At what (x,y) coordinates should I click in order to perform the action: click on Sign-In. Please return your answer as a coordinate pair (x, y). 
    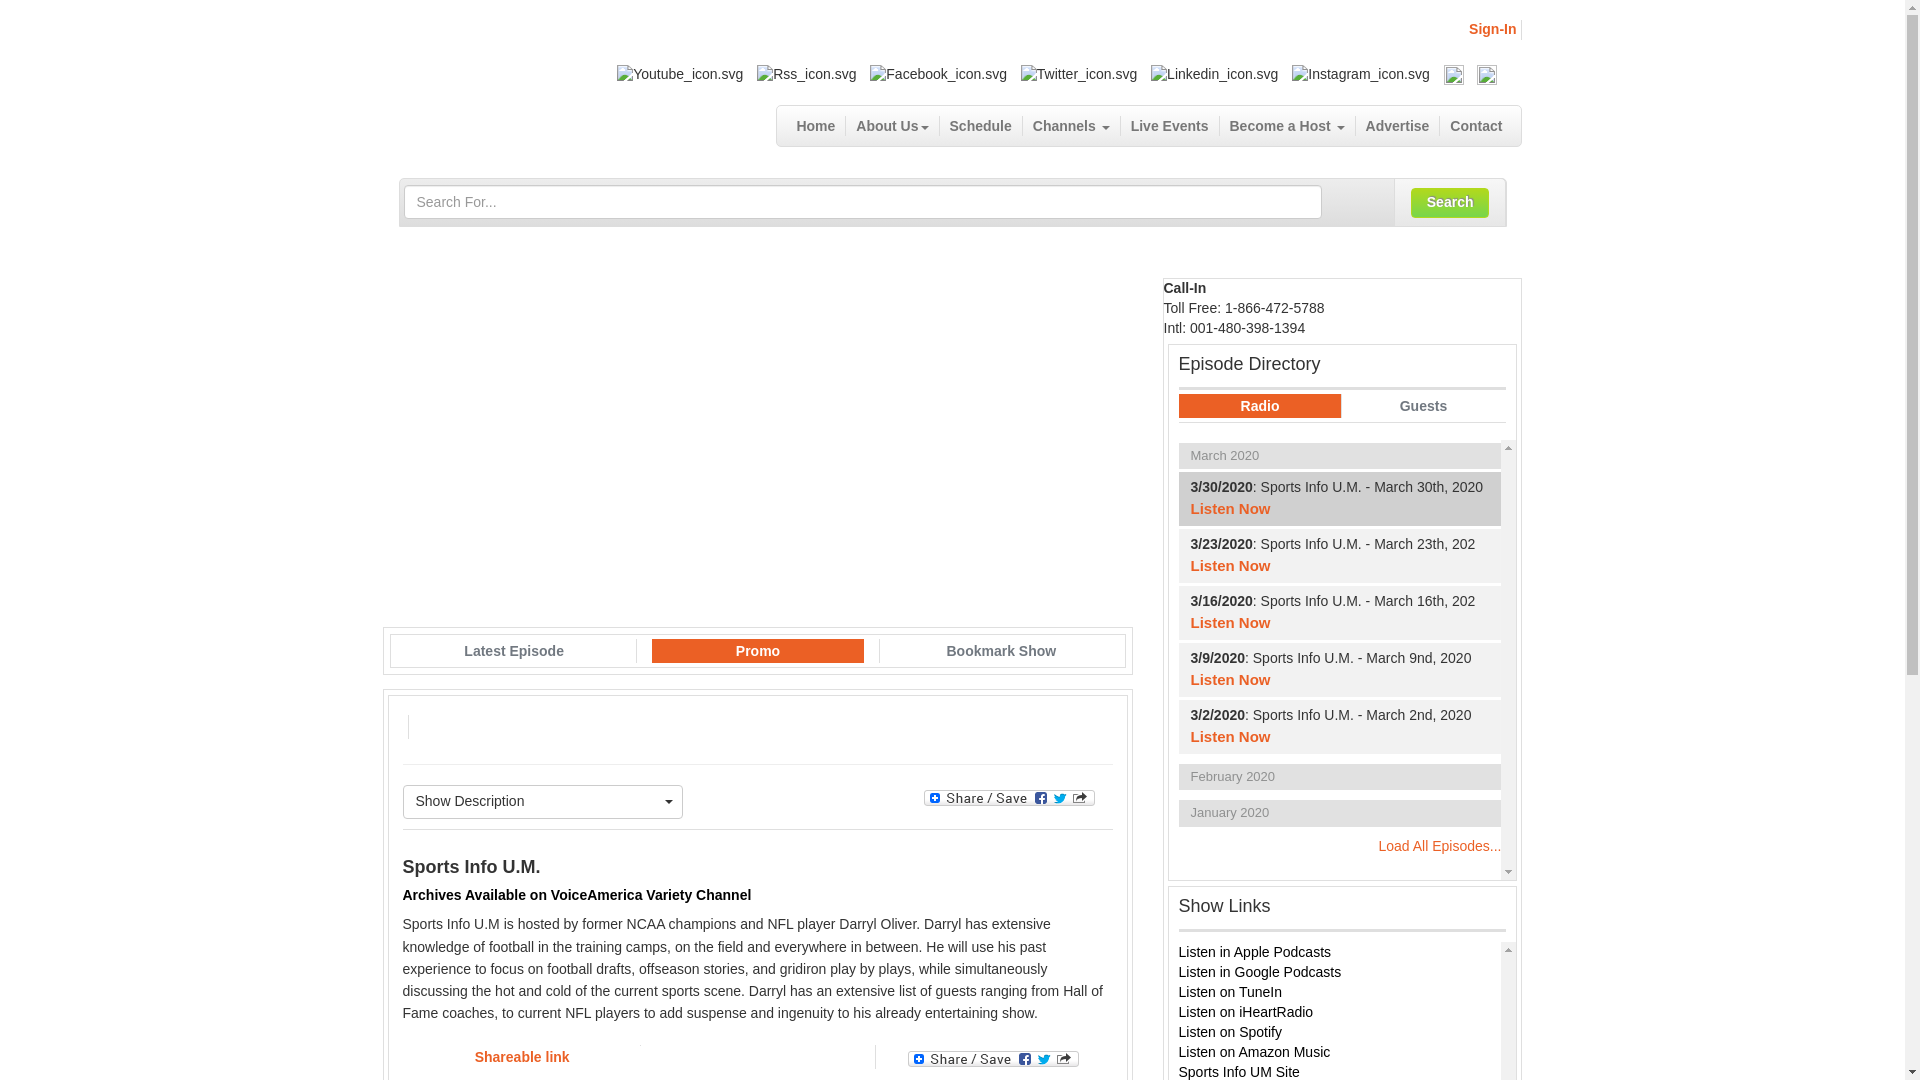
    Looking at the image, I should click on (1492, 28).